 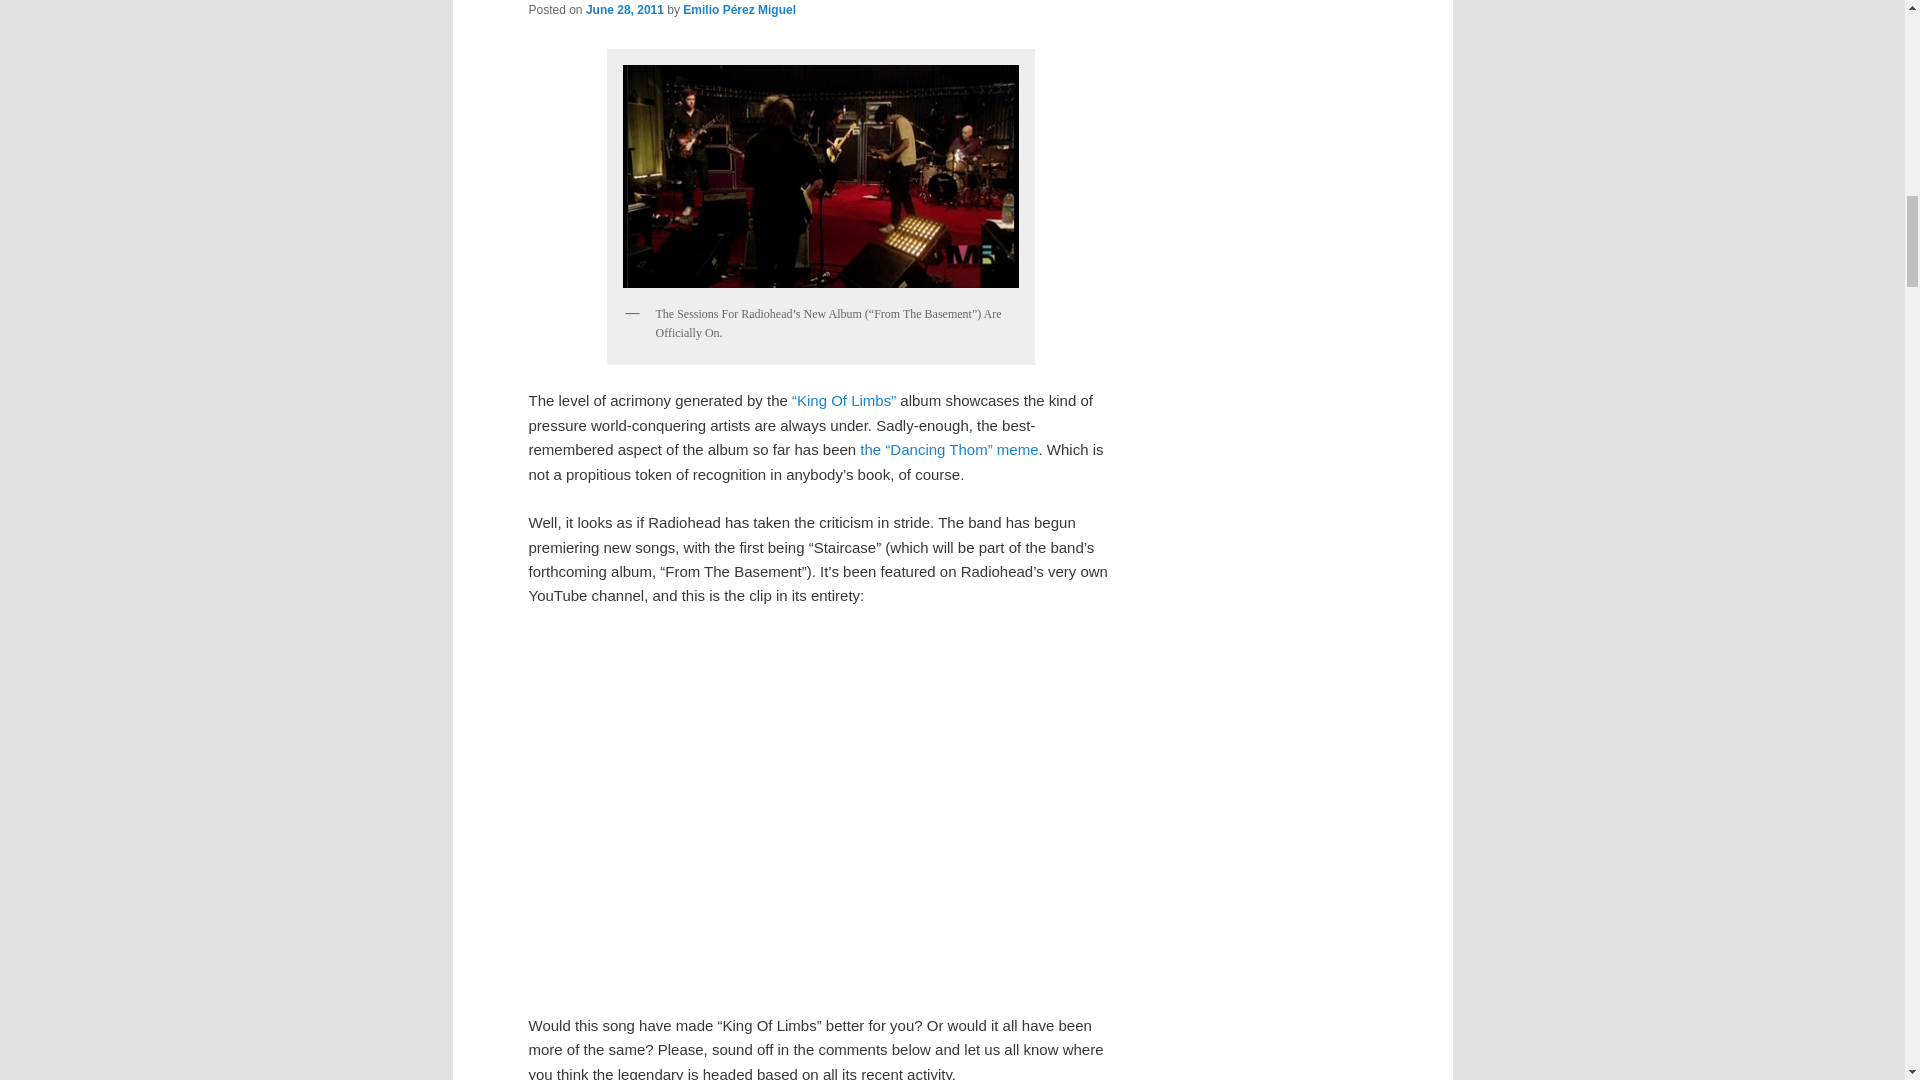 I want to click on 4:17 am, so click(x=624, y=10).